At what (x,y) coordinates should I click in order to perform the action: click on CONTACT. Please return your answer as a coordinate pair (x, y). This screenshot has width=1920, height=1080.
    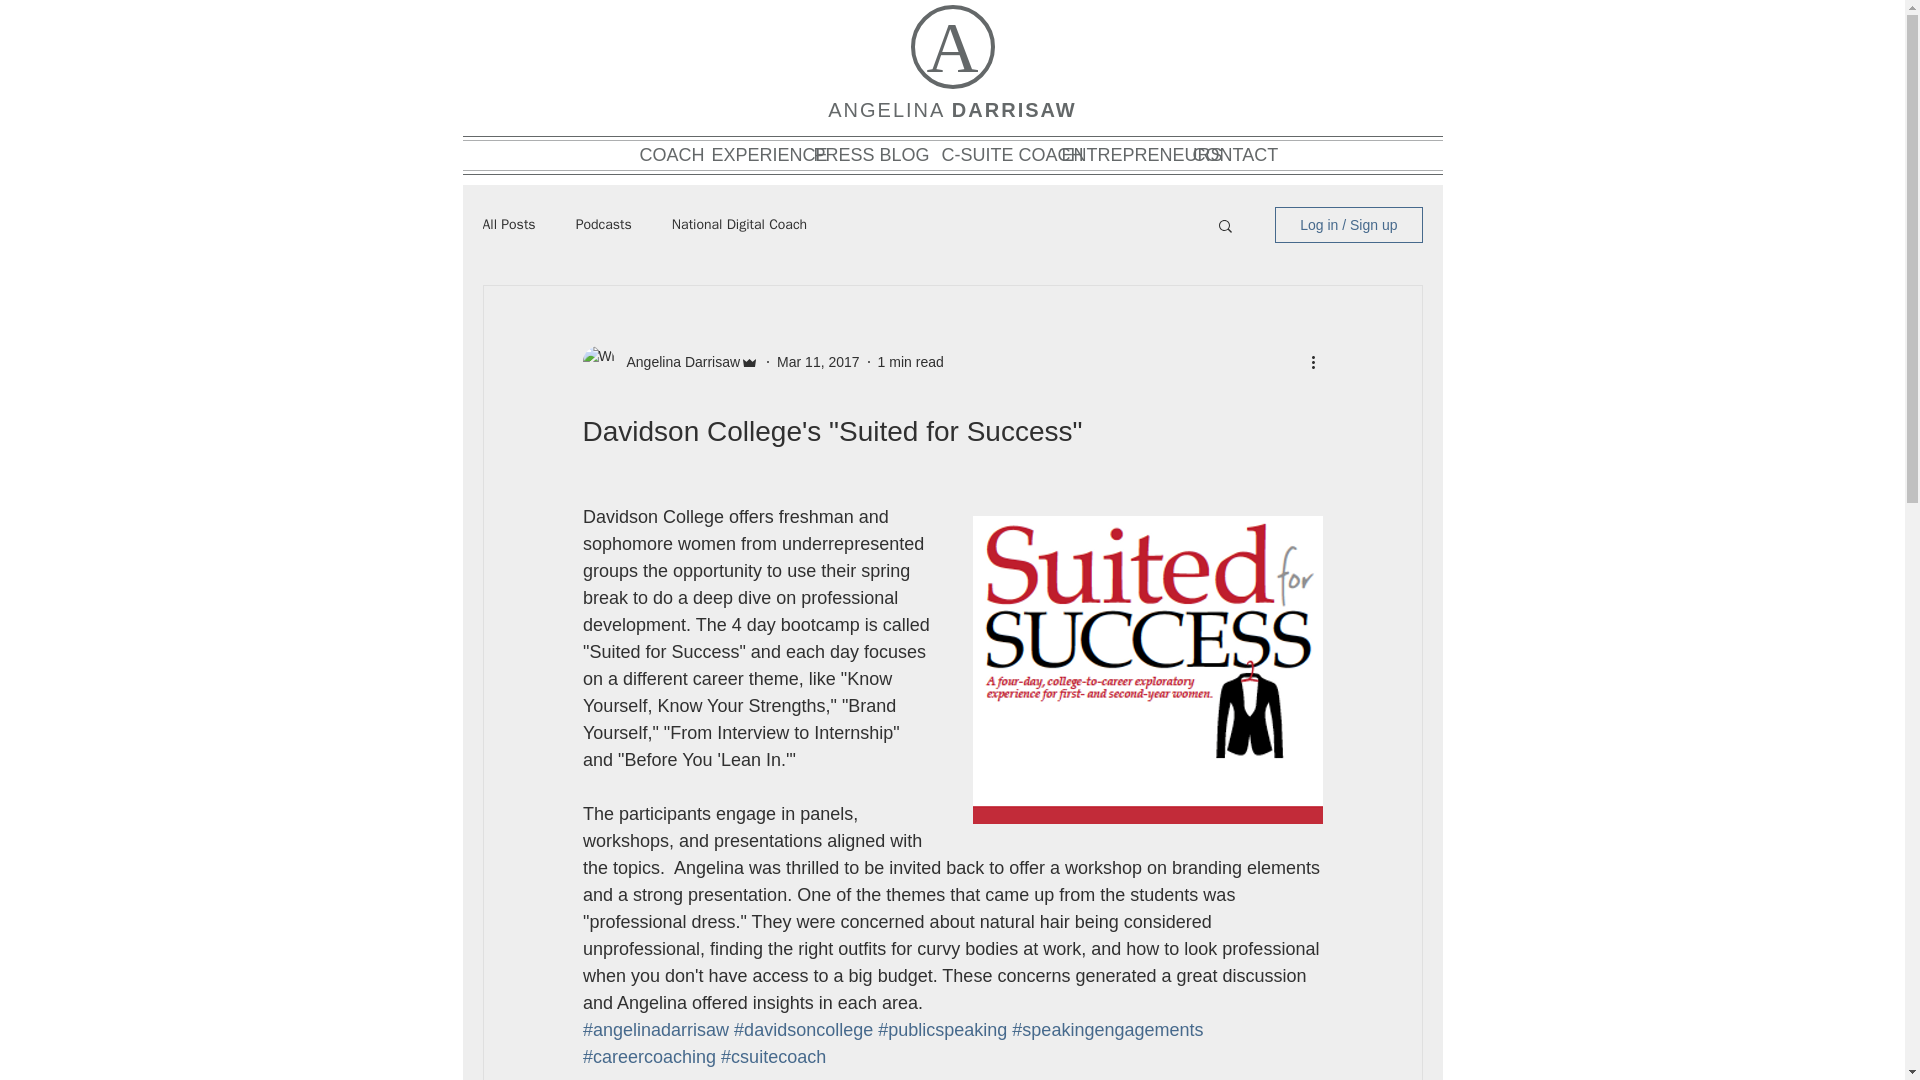
    Looking at the image, I should click on (1224, 154).